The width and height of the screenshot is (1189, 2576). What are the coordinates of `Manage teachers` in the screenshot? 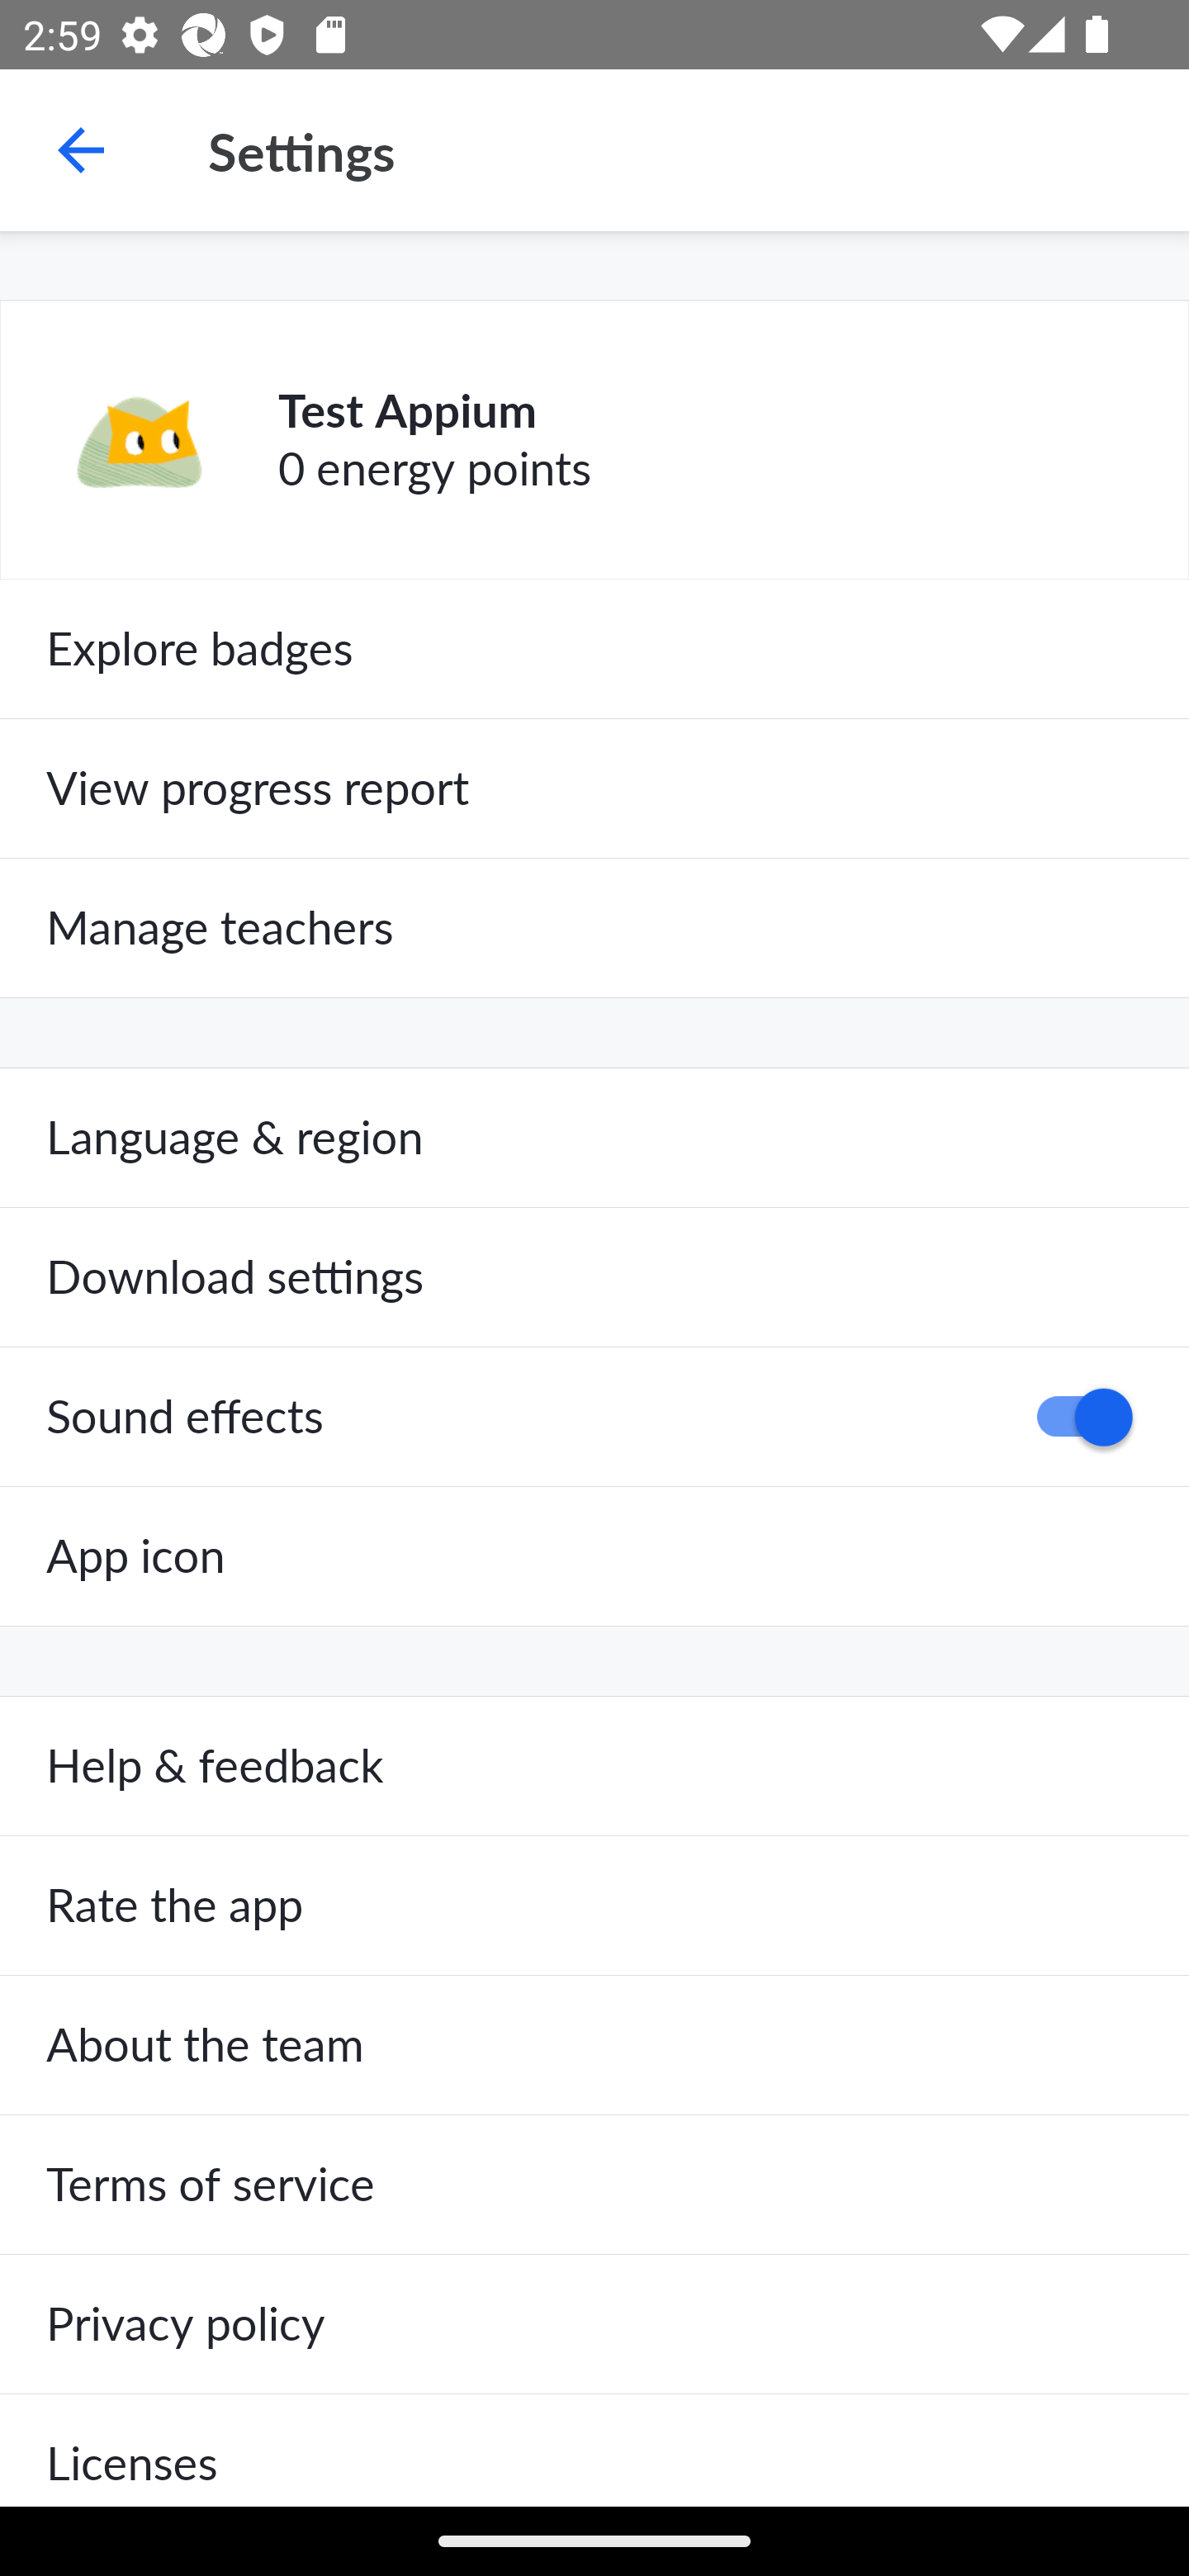 It's located at (594, 928).